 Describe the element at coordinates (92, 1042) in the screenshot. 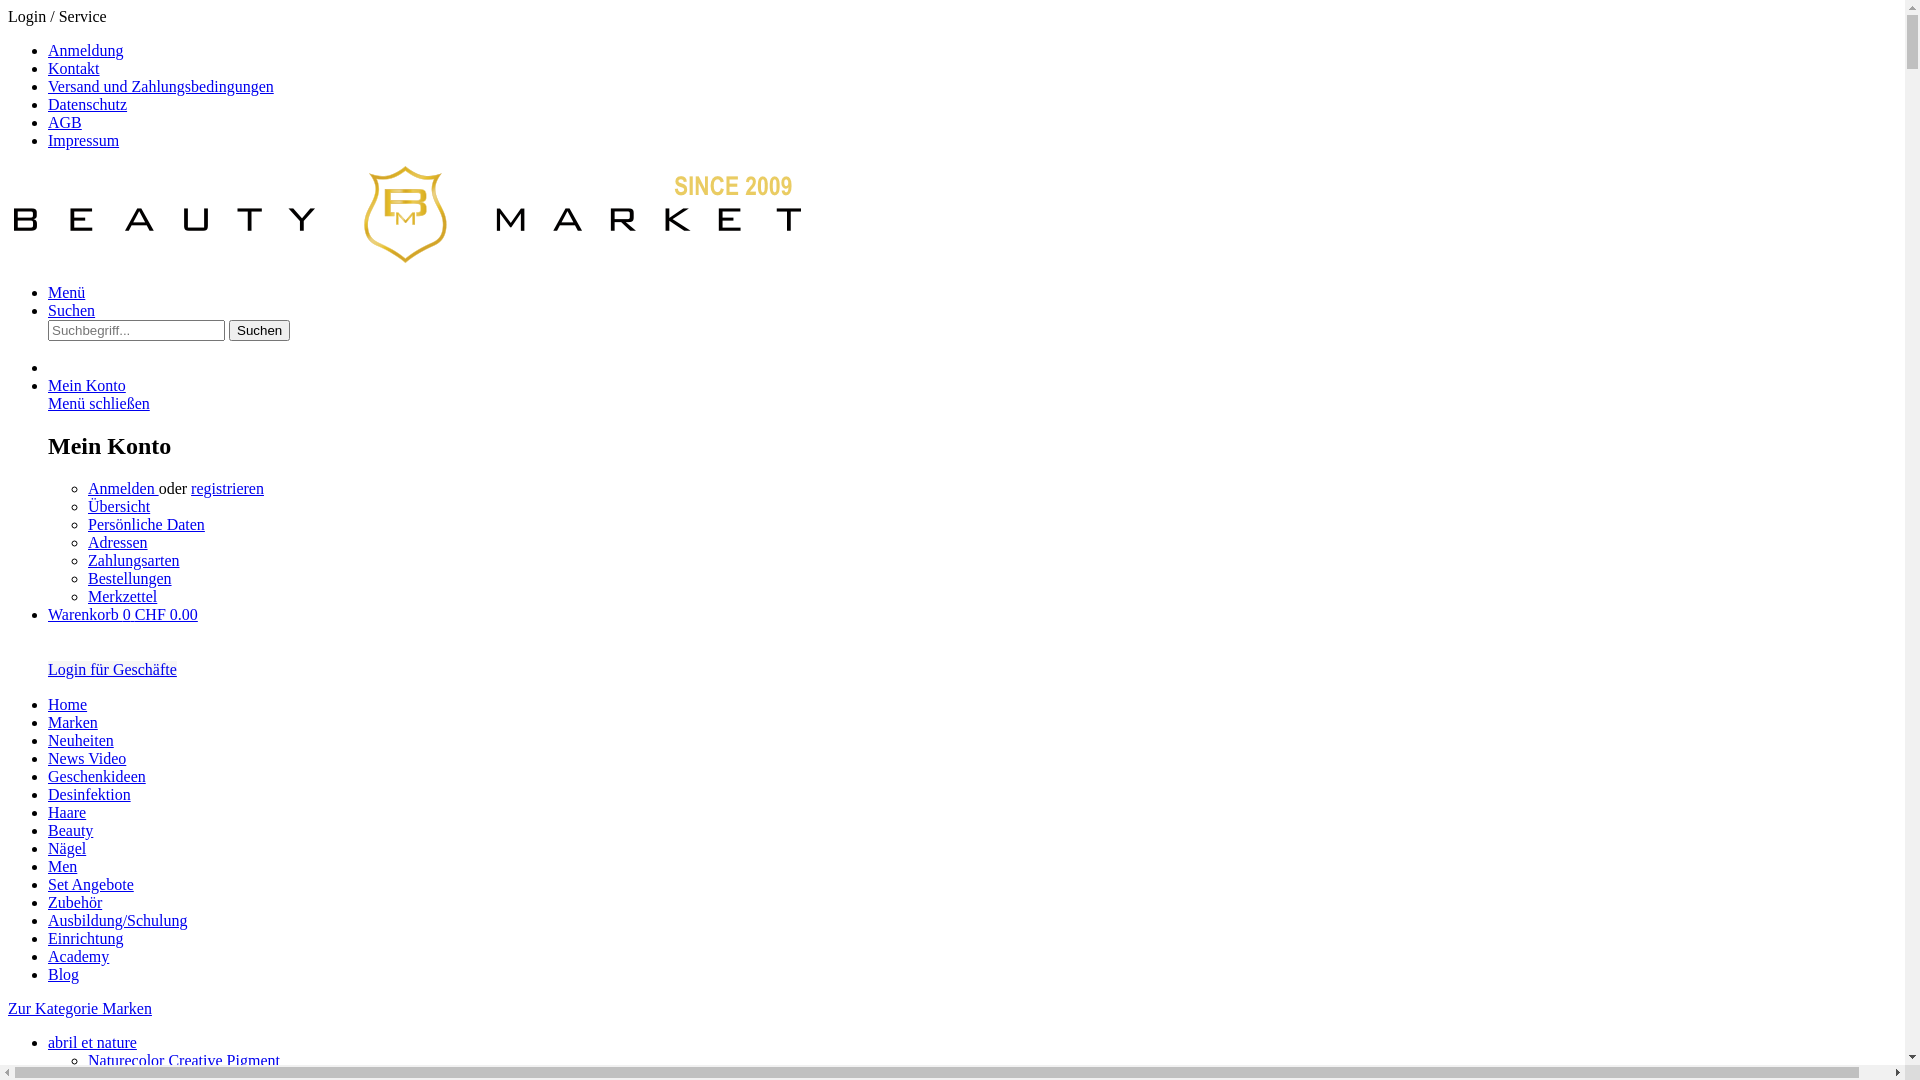

I see `abril et nature` at that location.